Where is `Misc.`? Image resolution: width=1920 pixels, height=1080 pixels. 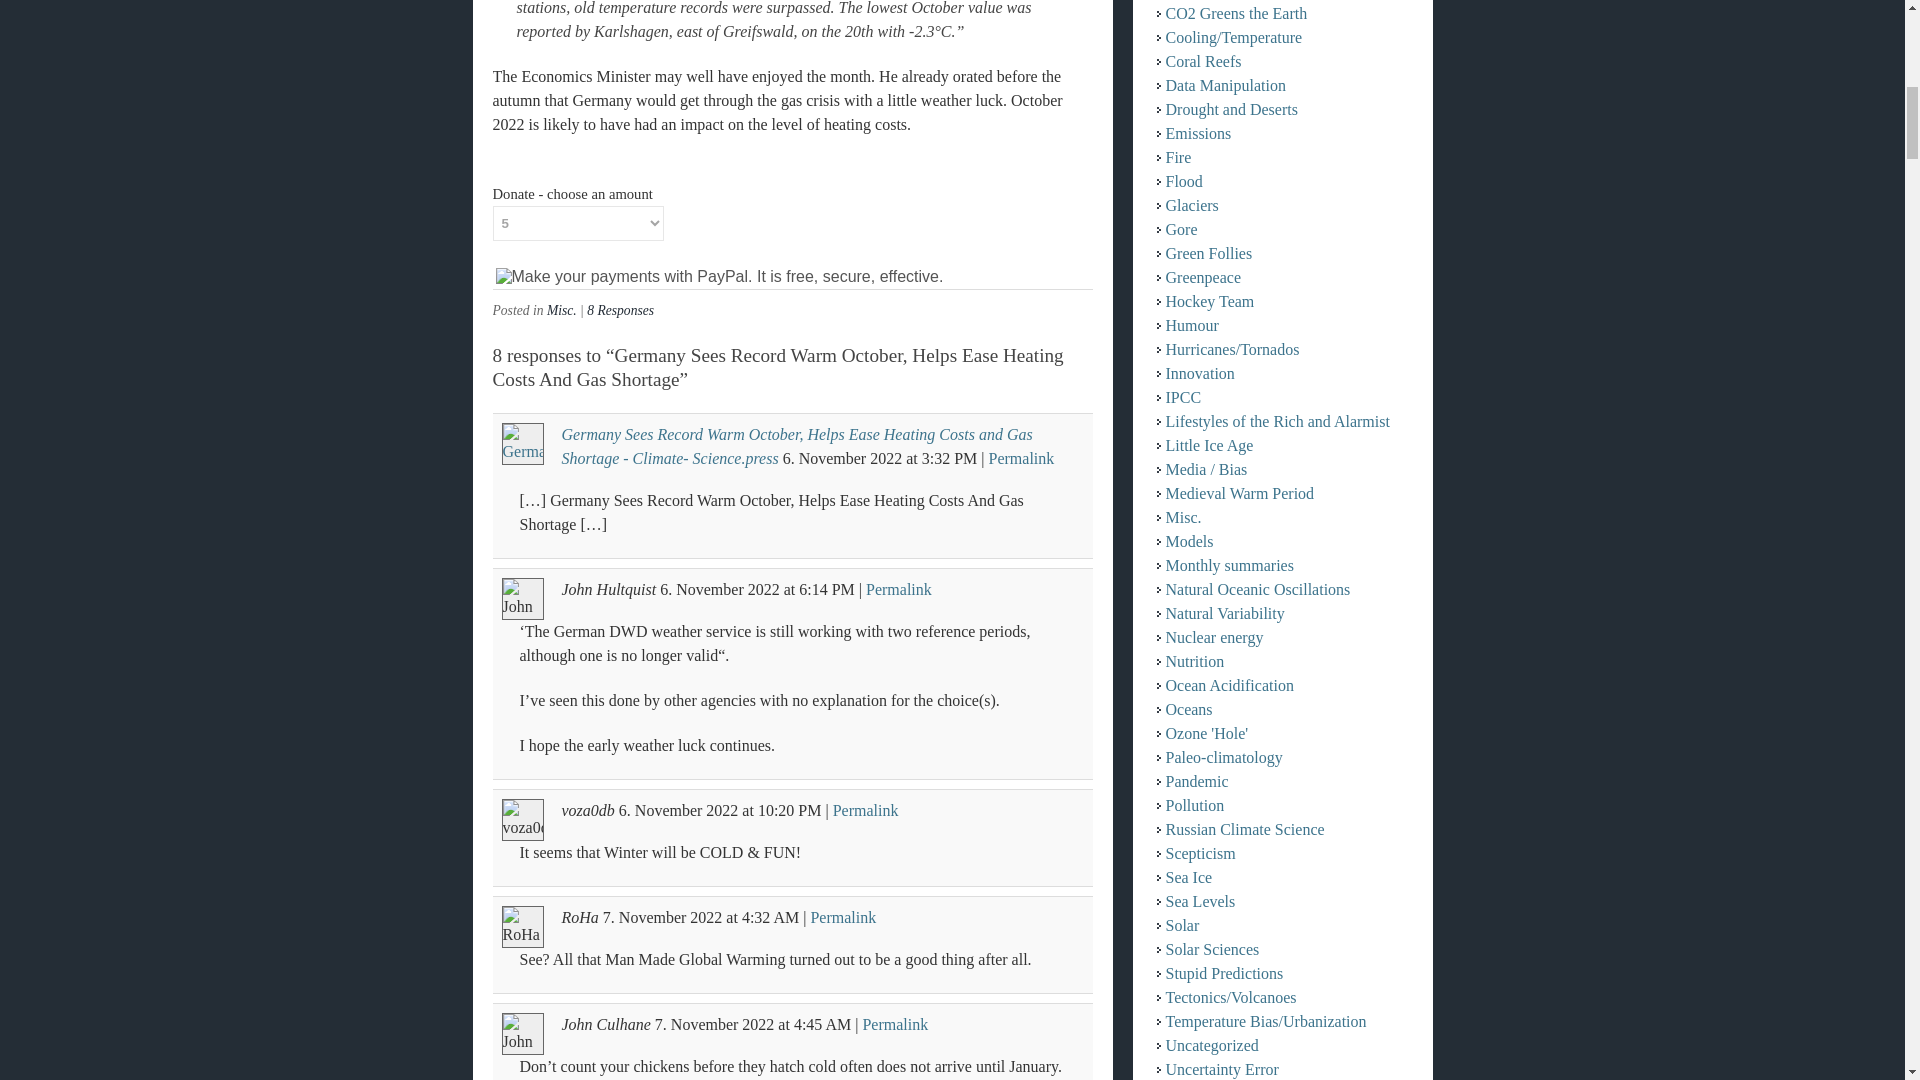 Misc. is located at coordinates (562, 310).